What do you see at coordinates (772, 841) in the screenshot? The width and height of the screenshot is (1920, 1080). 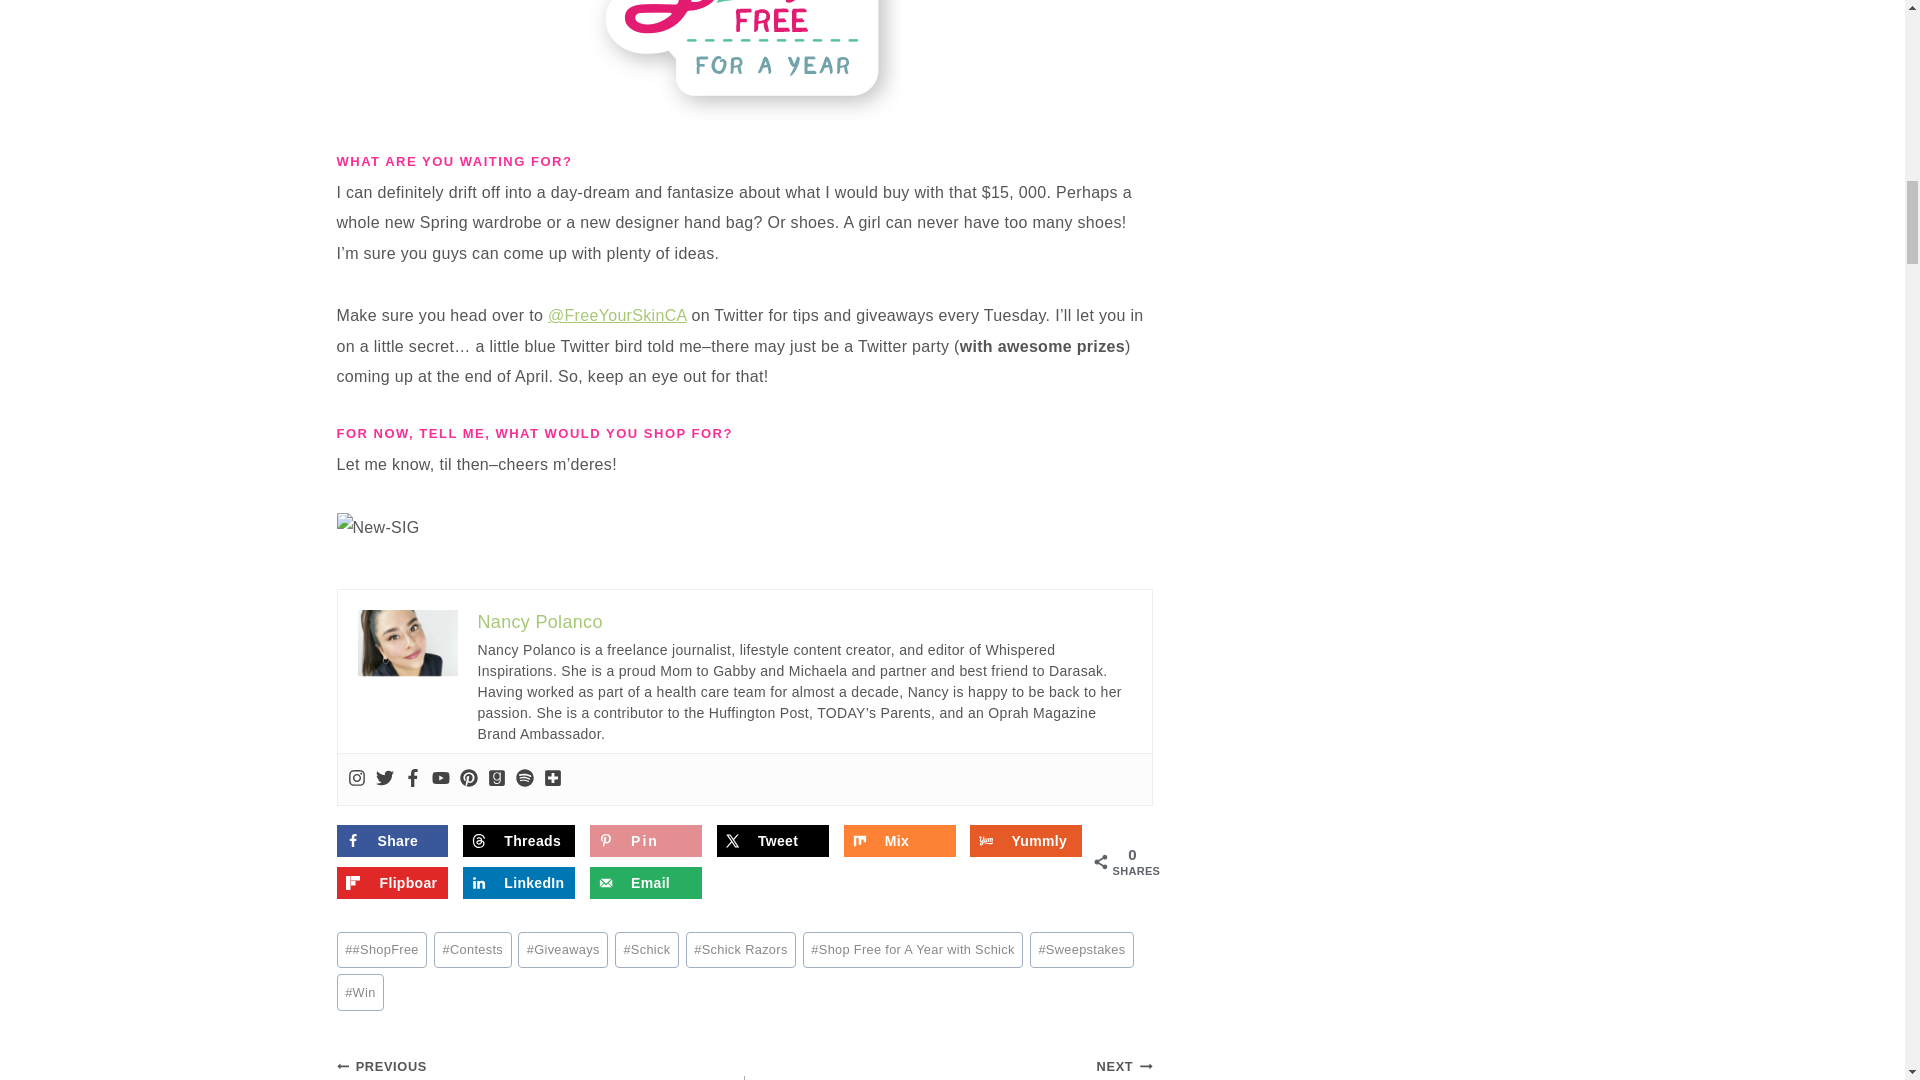 I see `Share on X` at bounding box center [772, 841].